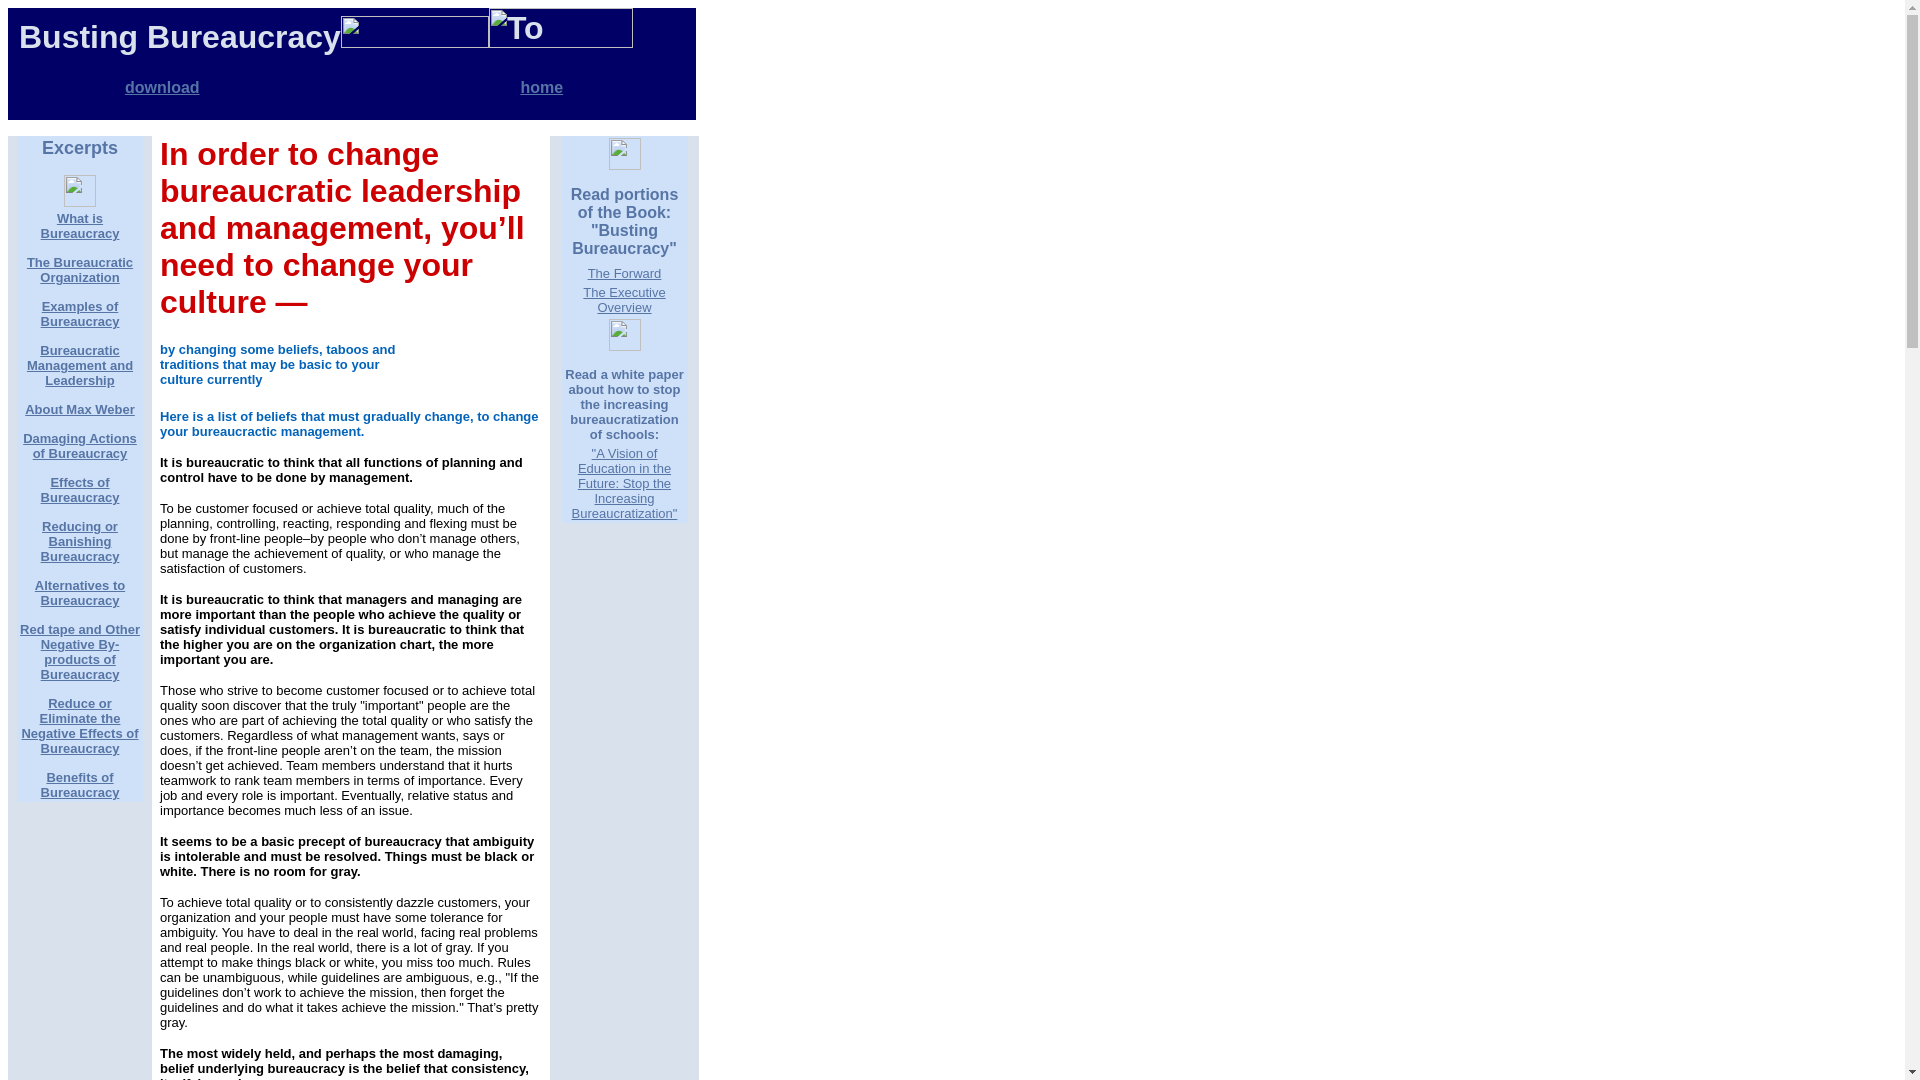 The width and height of the screenshot is (1920, 1080). Describe the element at coordinates (80, 541) in the screenshot. I see `Reducing or Banishing Bureaucracy` at that location.